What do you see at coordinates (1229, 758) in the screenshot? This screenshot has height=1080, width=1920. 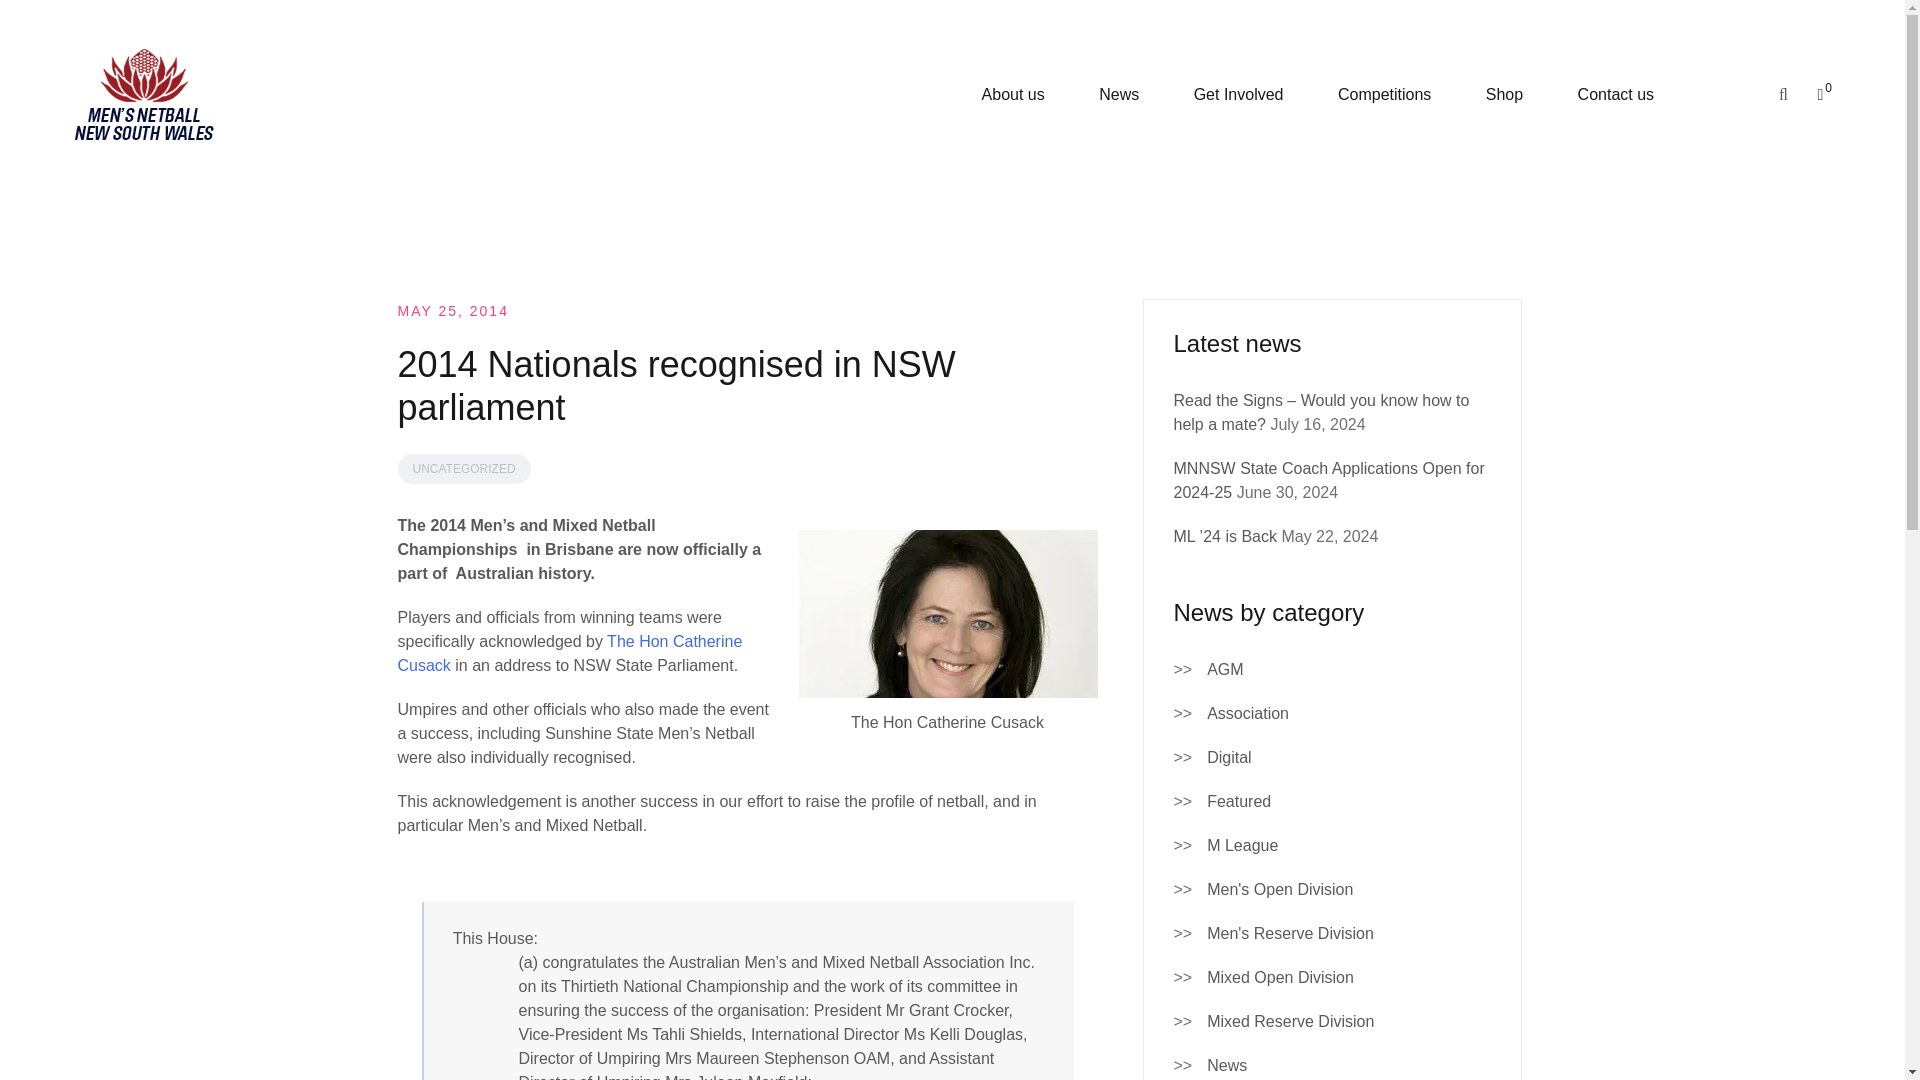 I see `Digital` at bounding box center [1229, 758].